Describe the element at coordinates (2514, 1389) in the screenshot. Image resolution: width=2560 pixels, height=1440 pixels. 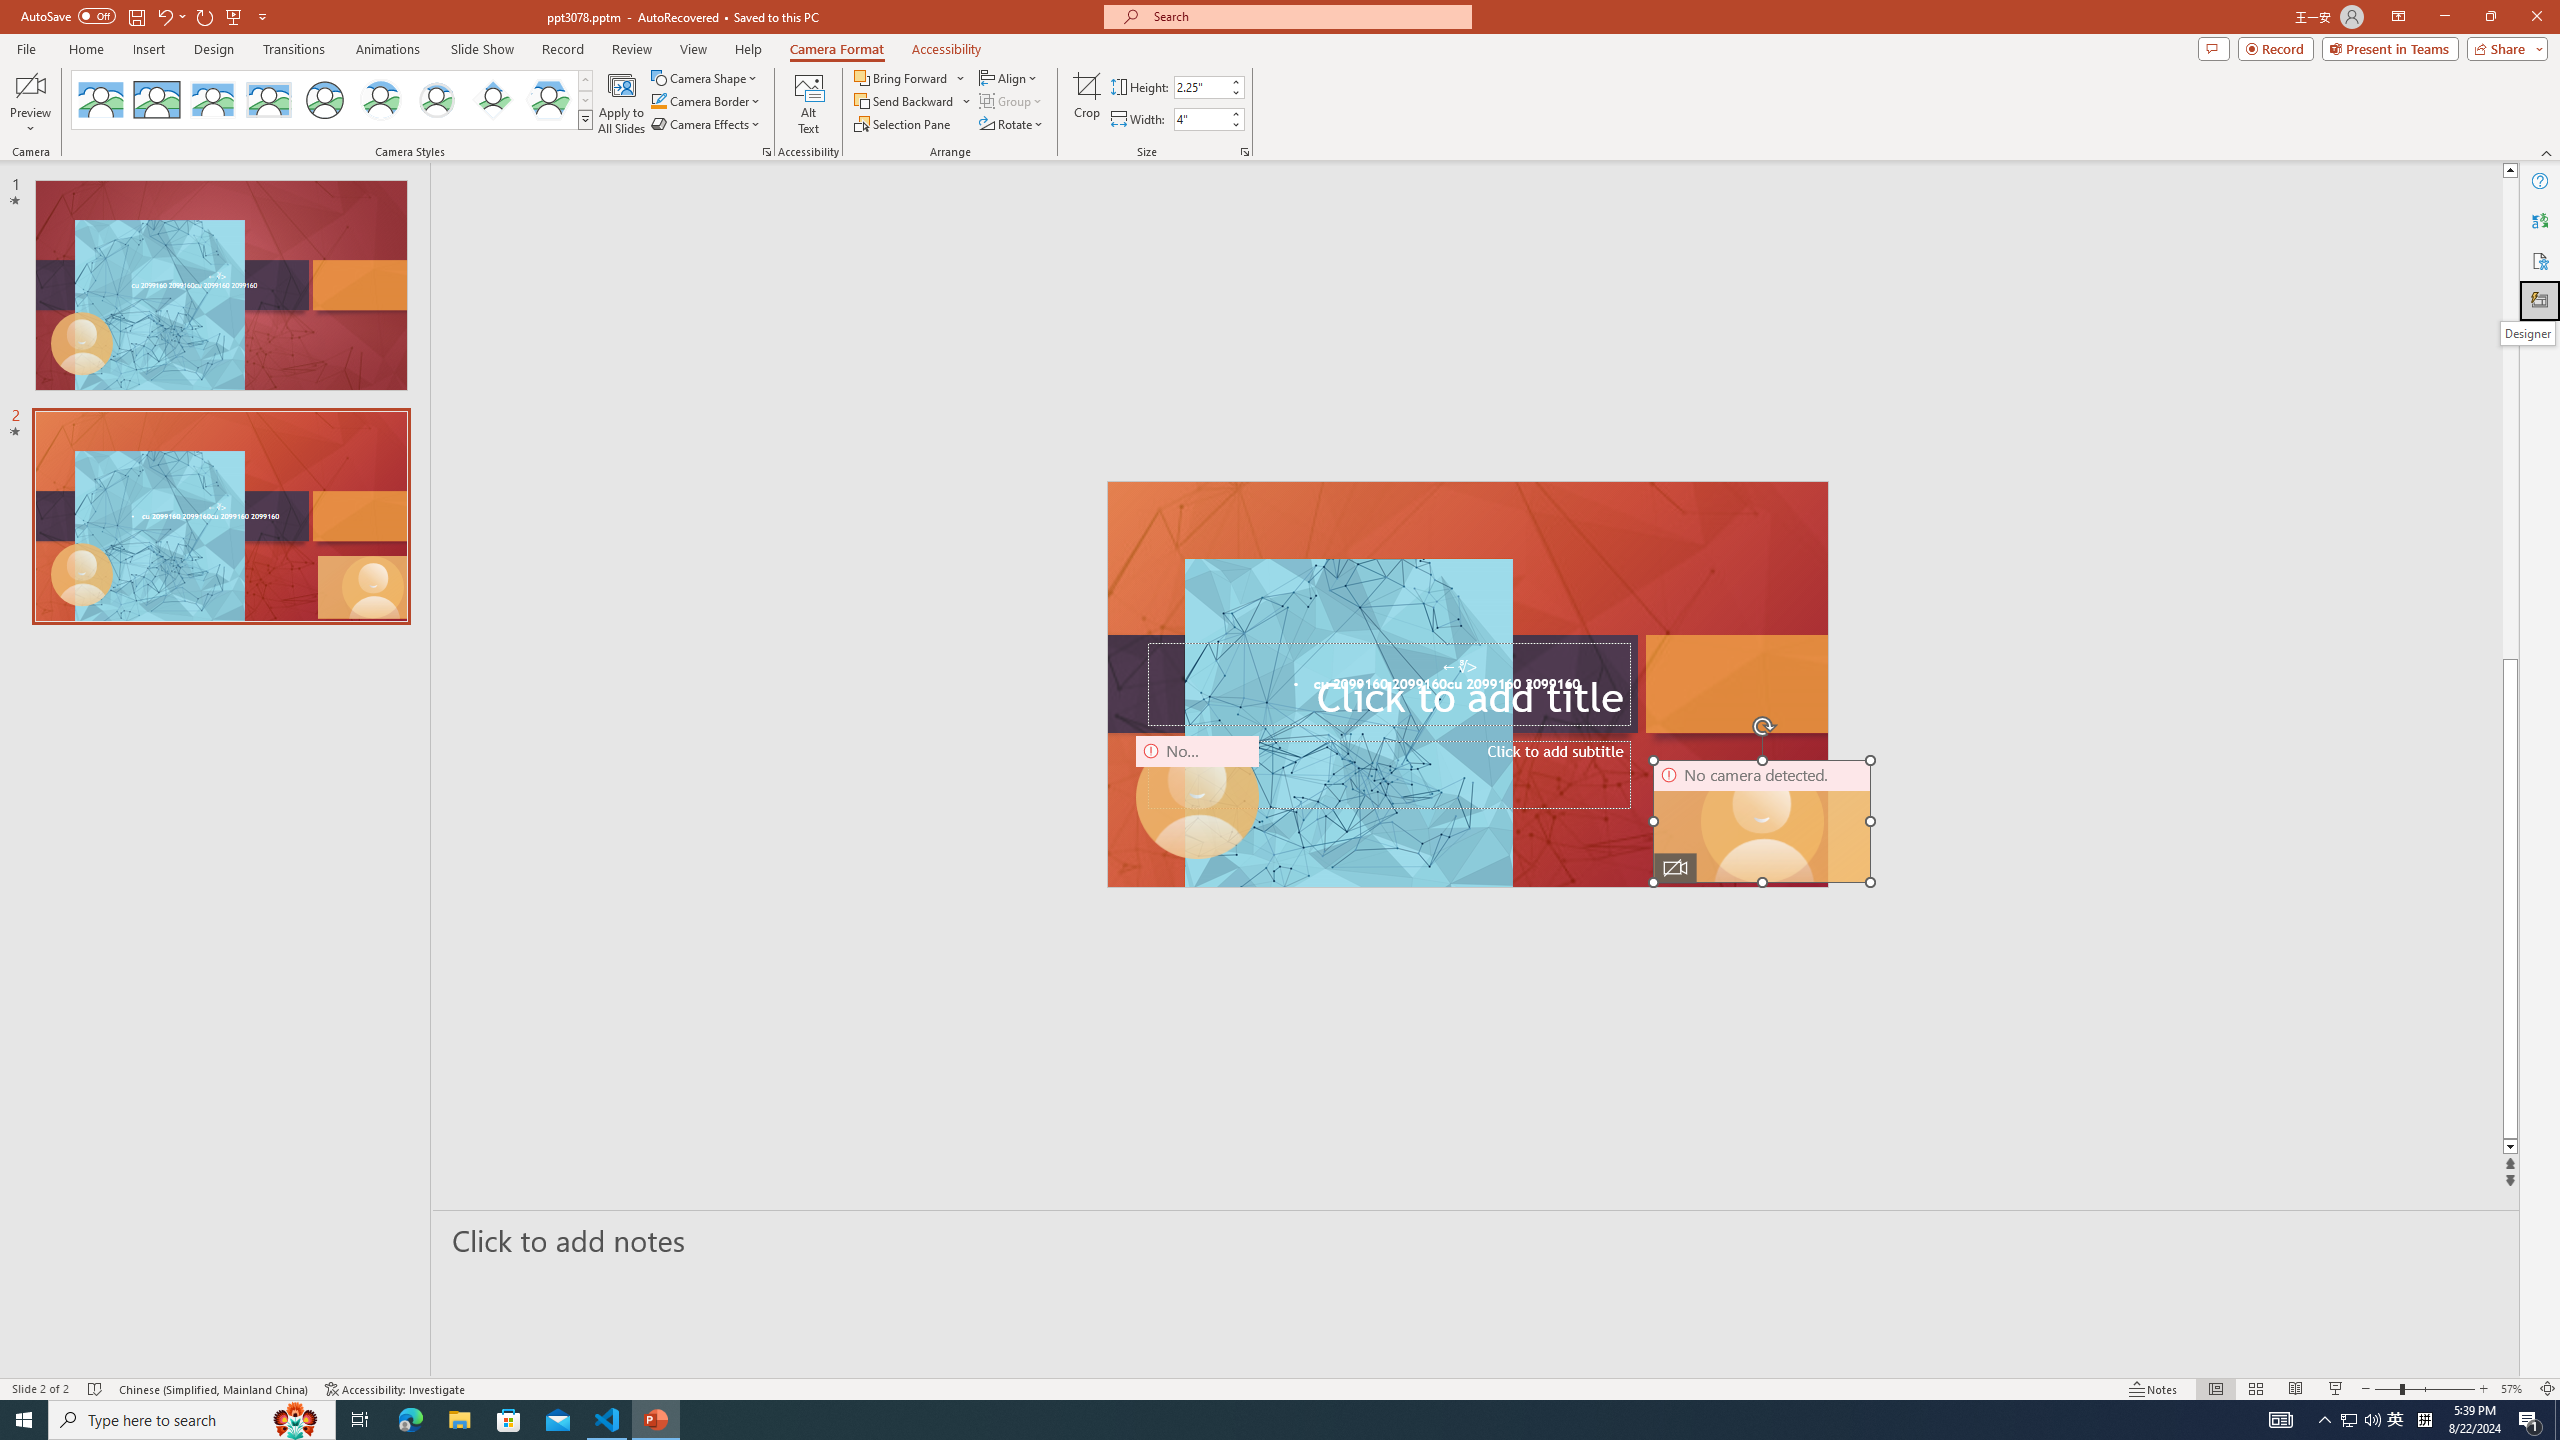
I see `Zoom 57%` at that location.